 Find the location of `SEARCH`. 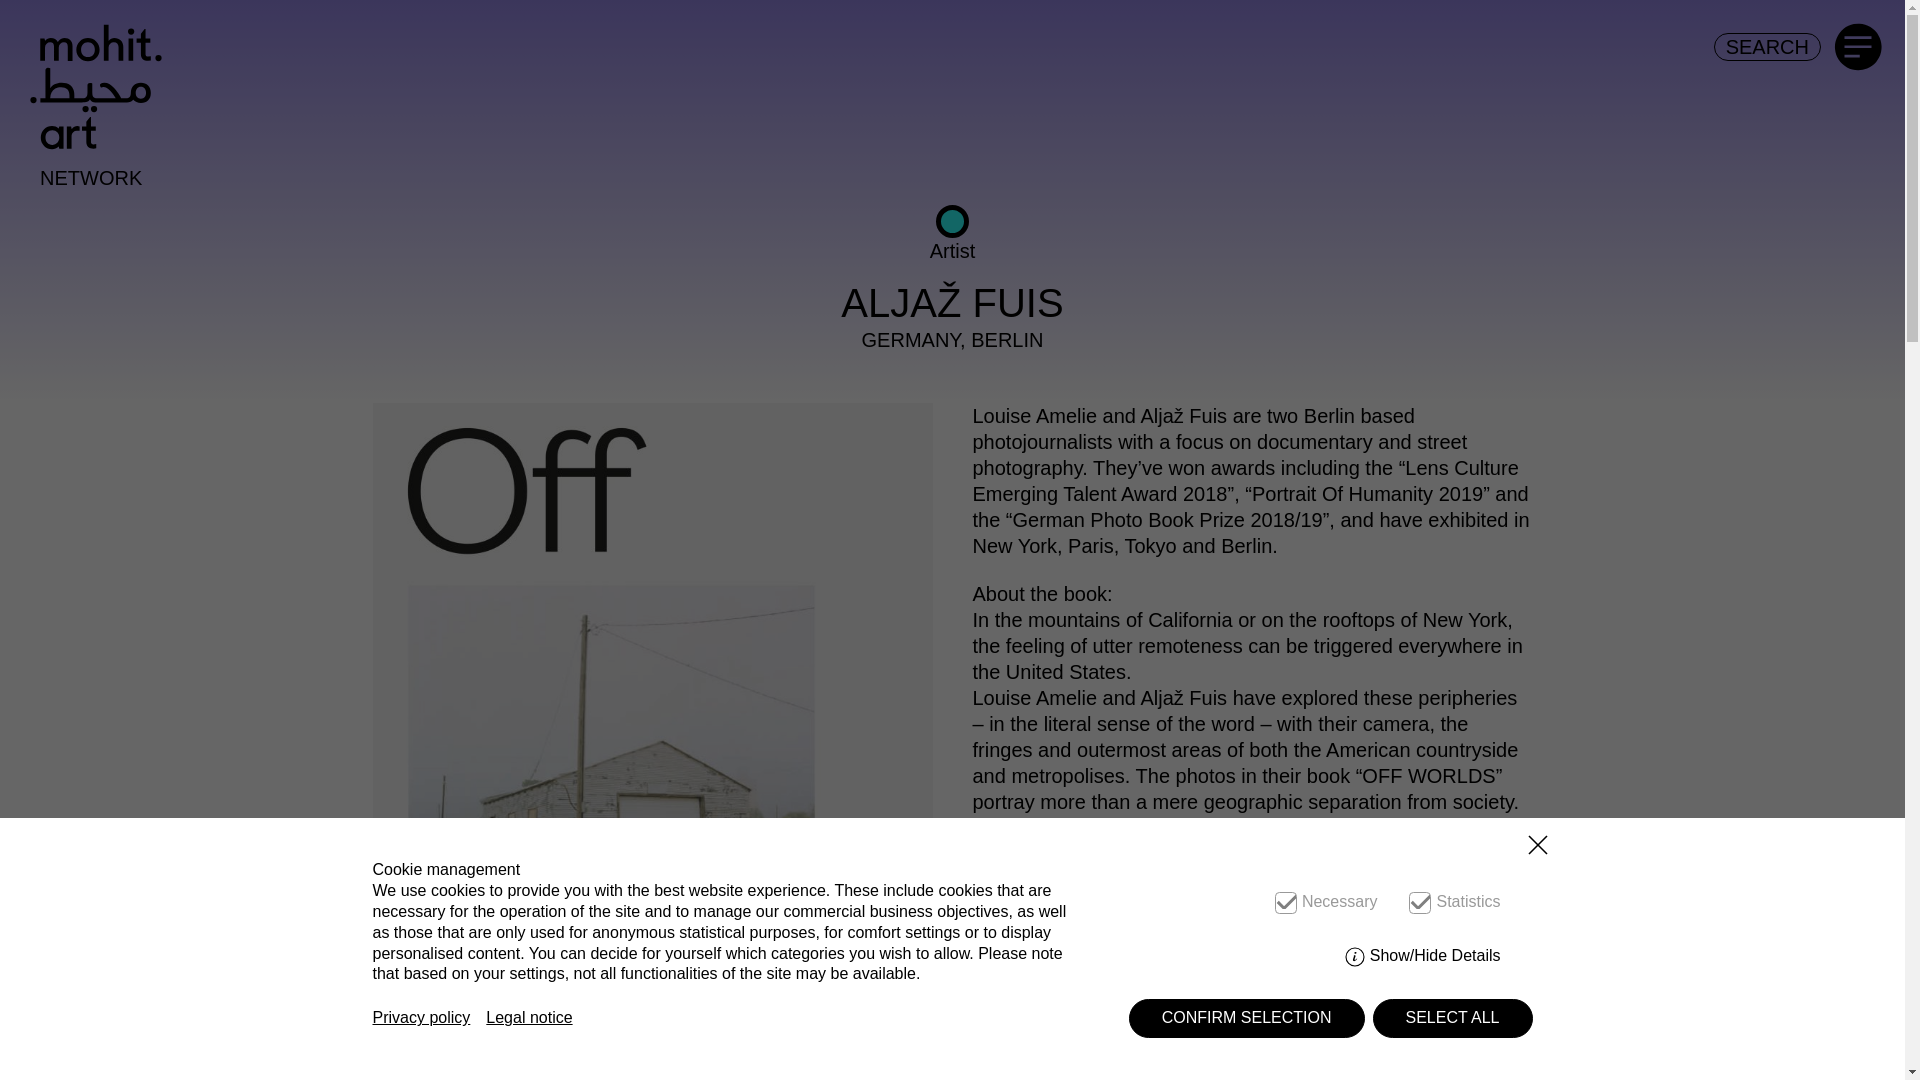

SEARCH is located at coordinates (1767, 46).